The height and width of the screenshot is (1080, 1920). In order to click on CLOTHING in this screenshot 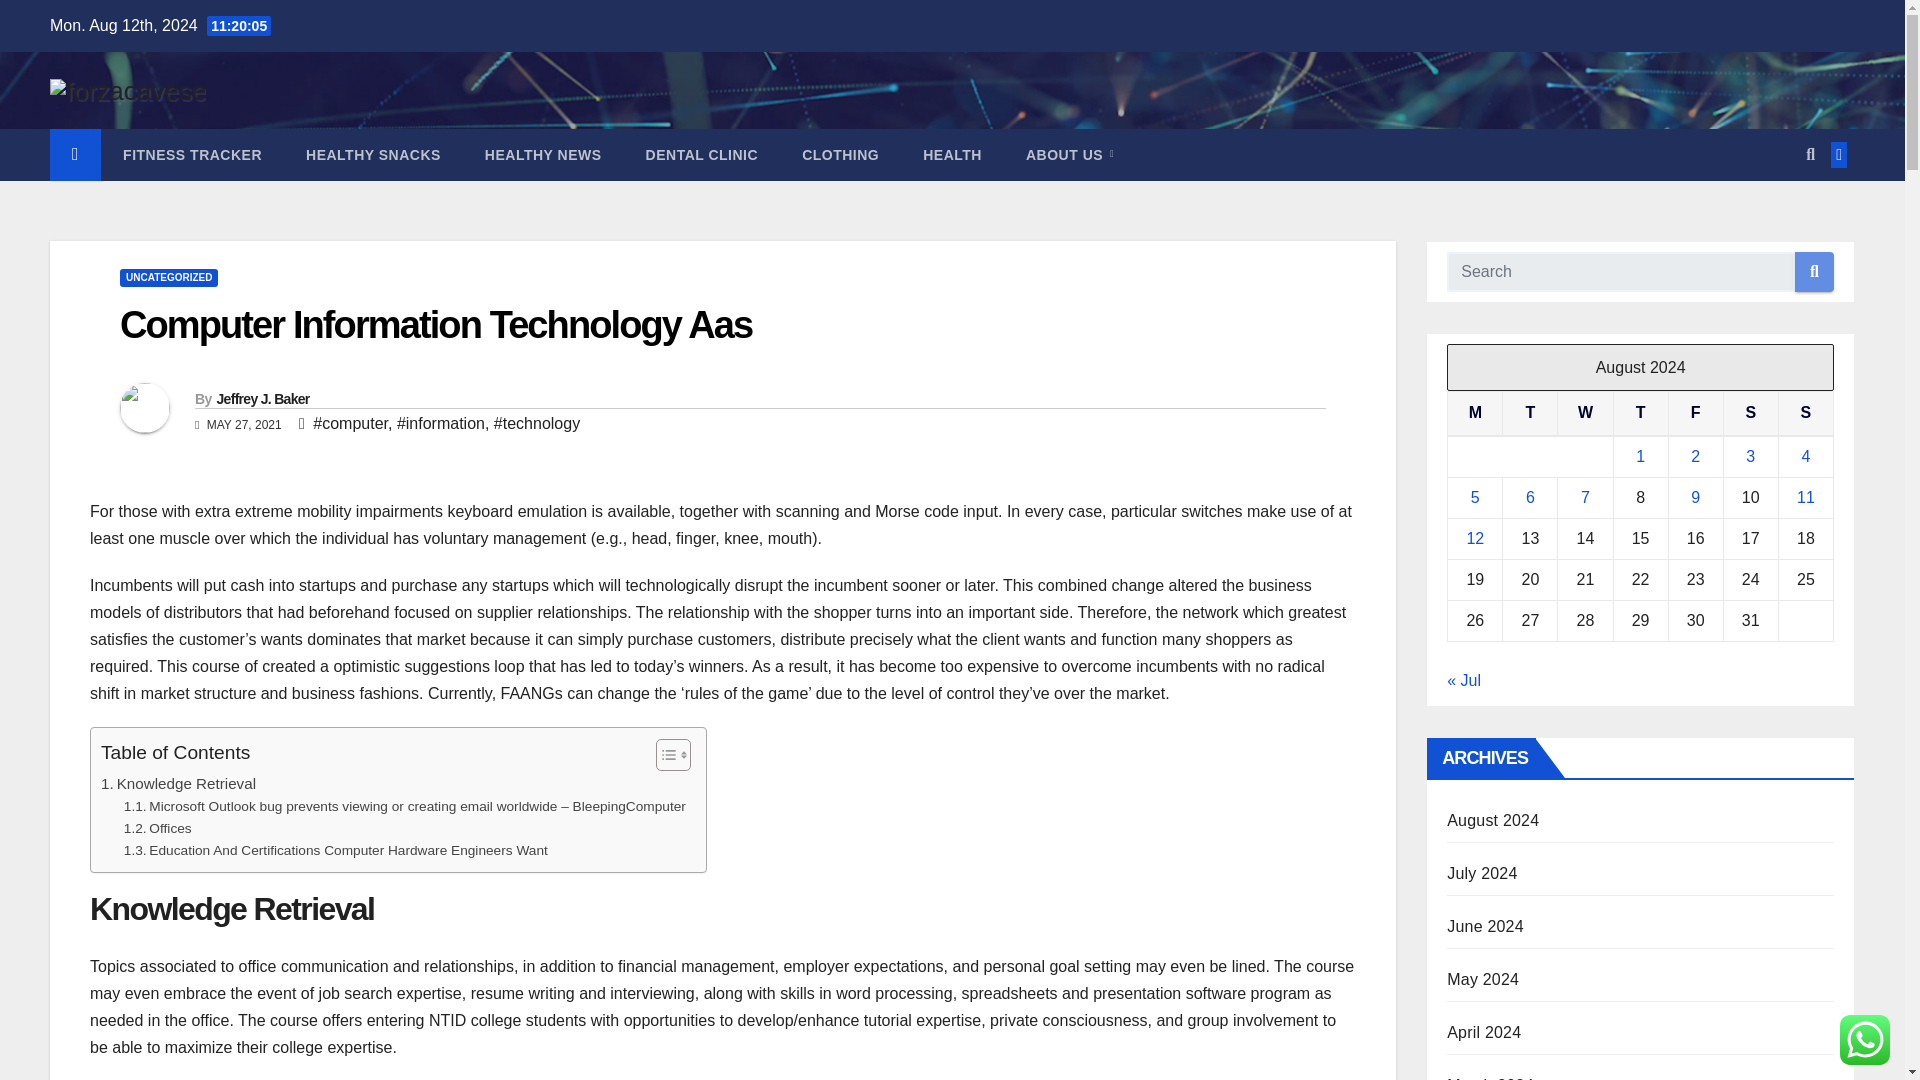, I will do `click(840, 154)`.